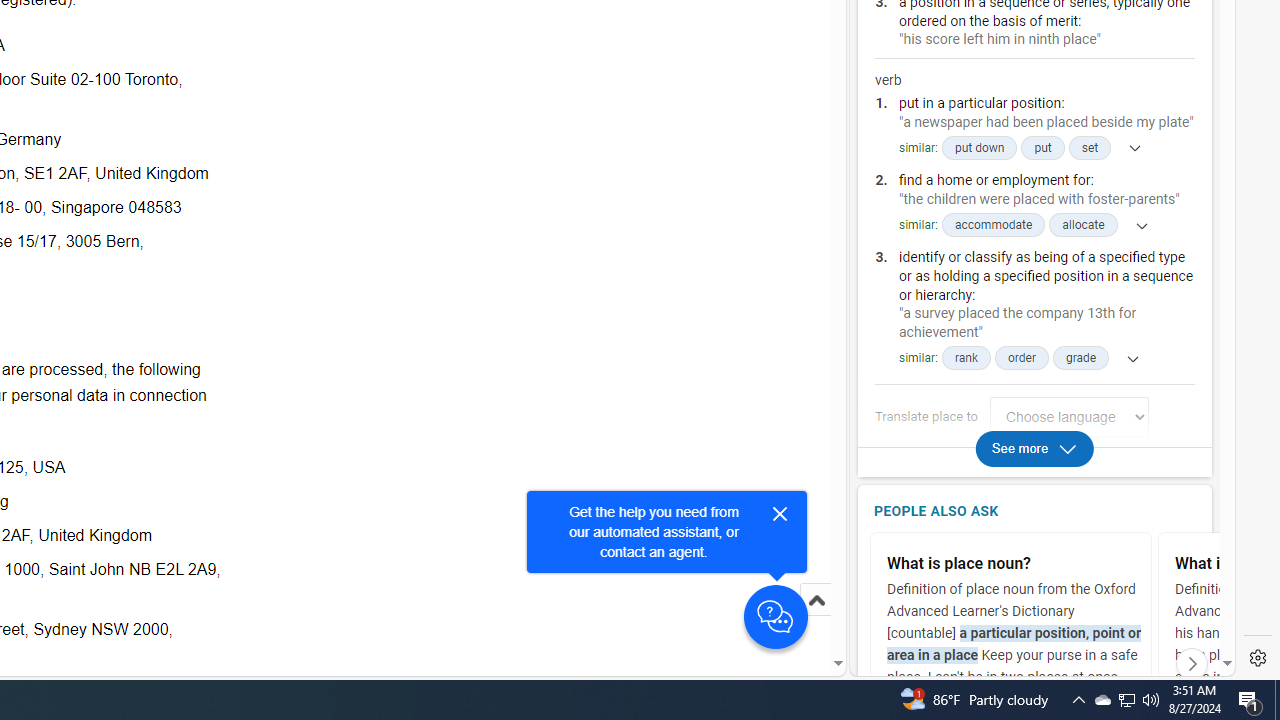 The image size is (1280, 720). Describe the element at coordinates (1080, 358) in the screenshot. I see `grade` at that location.